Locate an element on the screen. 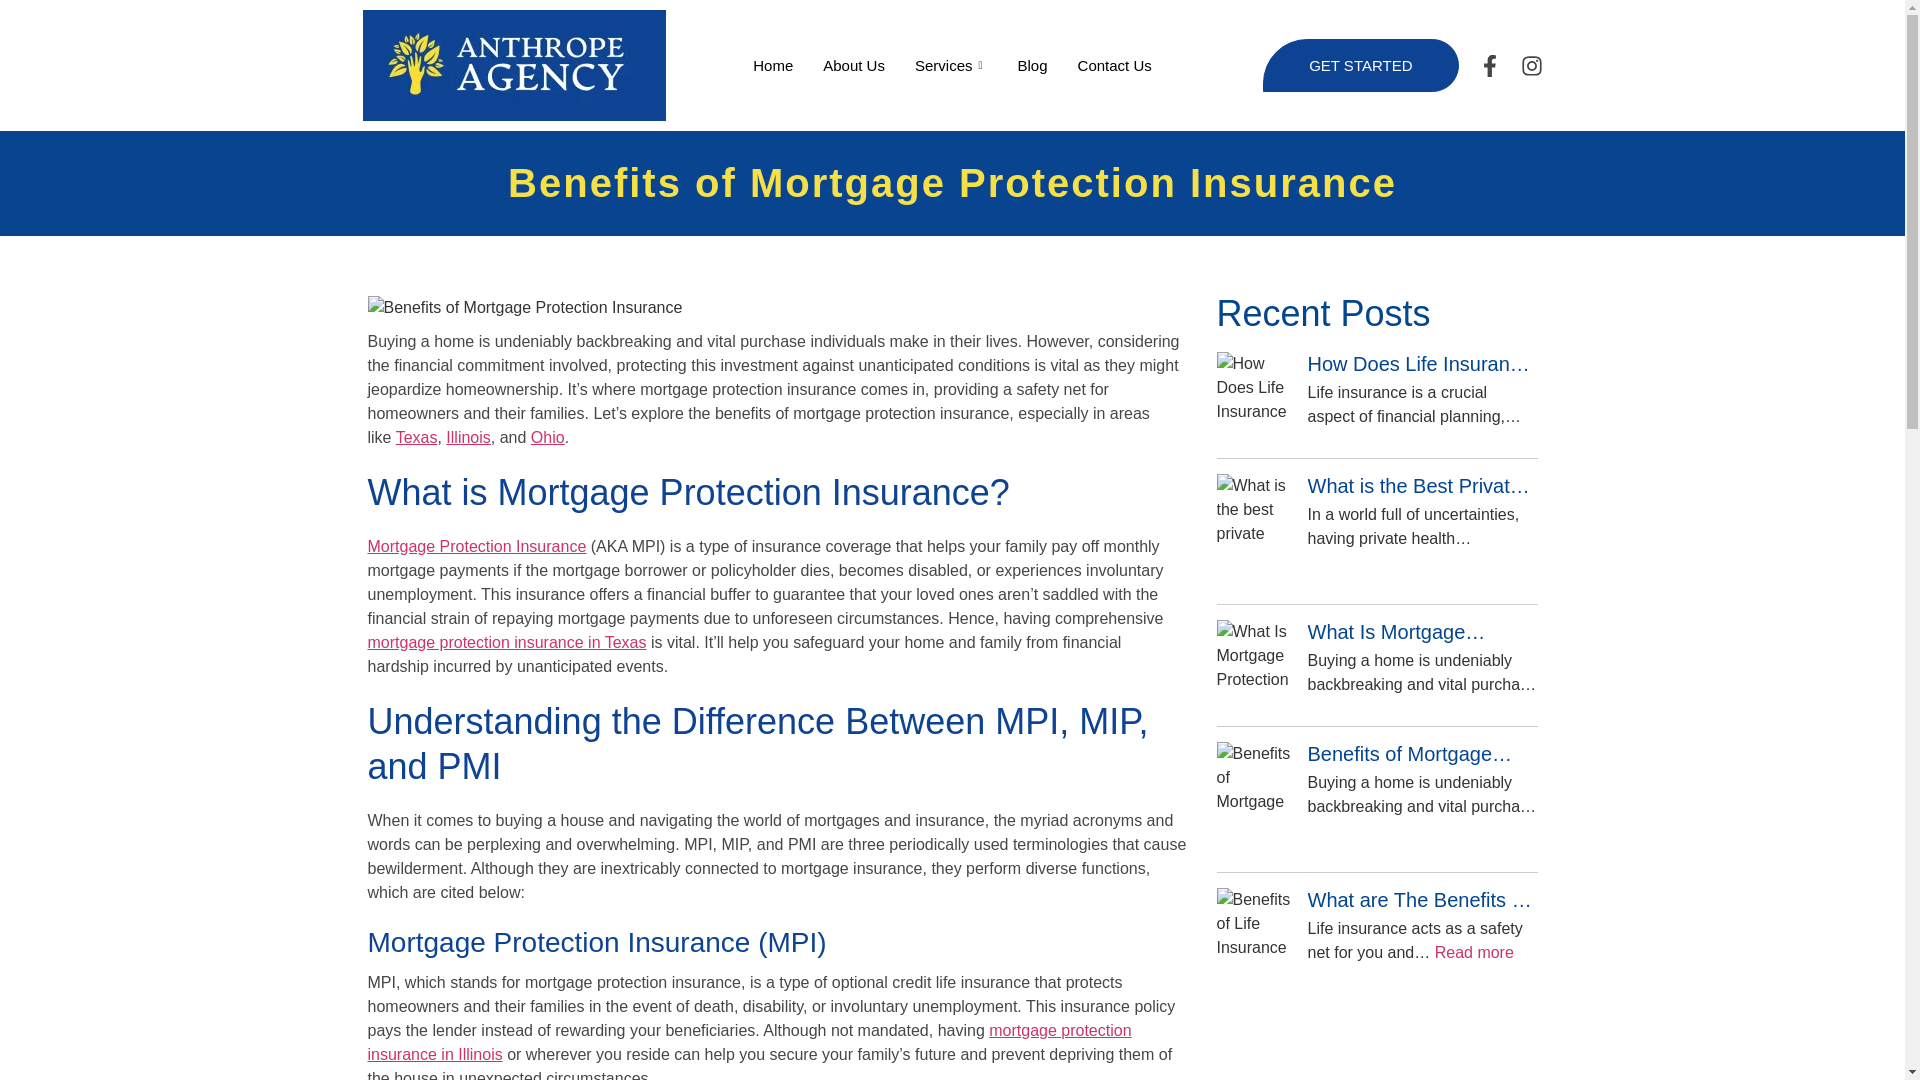 This screenshot has height=1080, width=1920. mortgage protection insurance in Illinois is located at coordinates (750, 1042).